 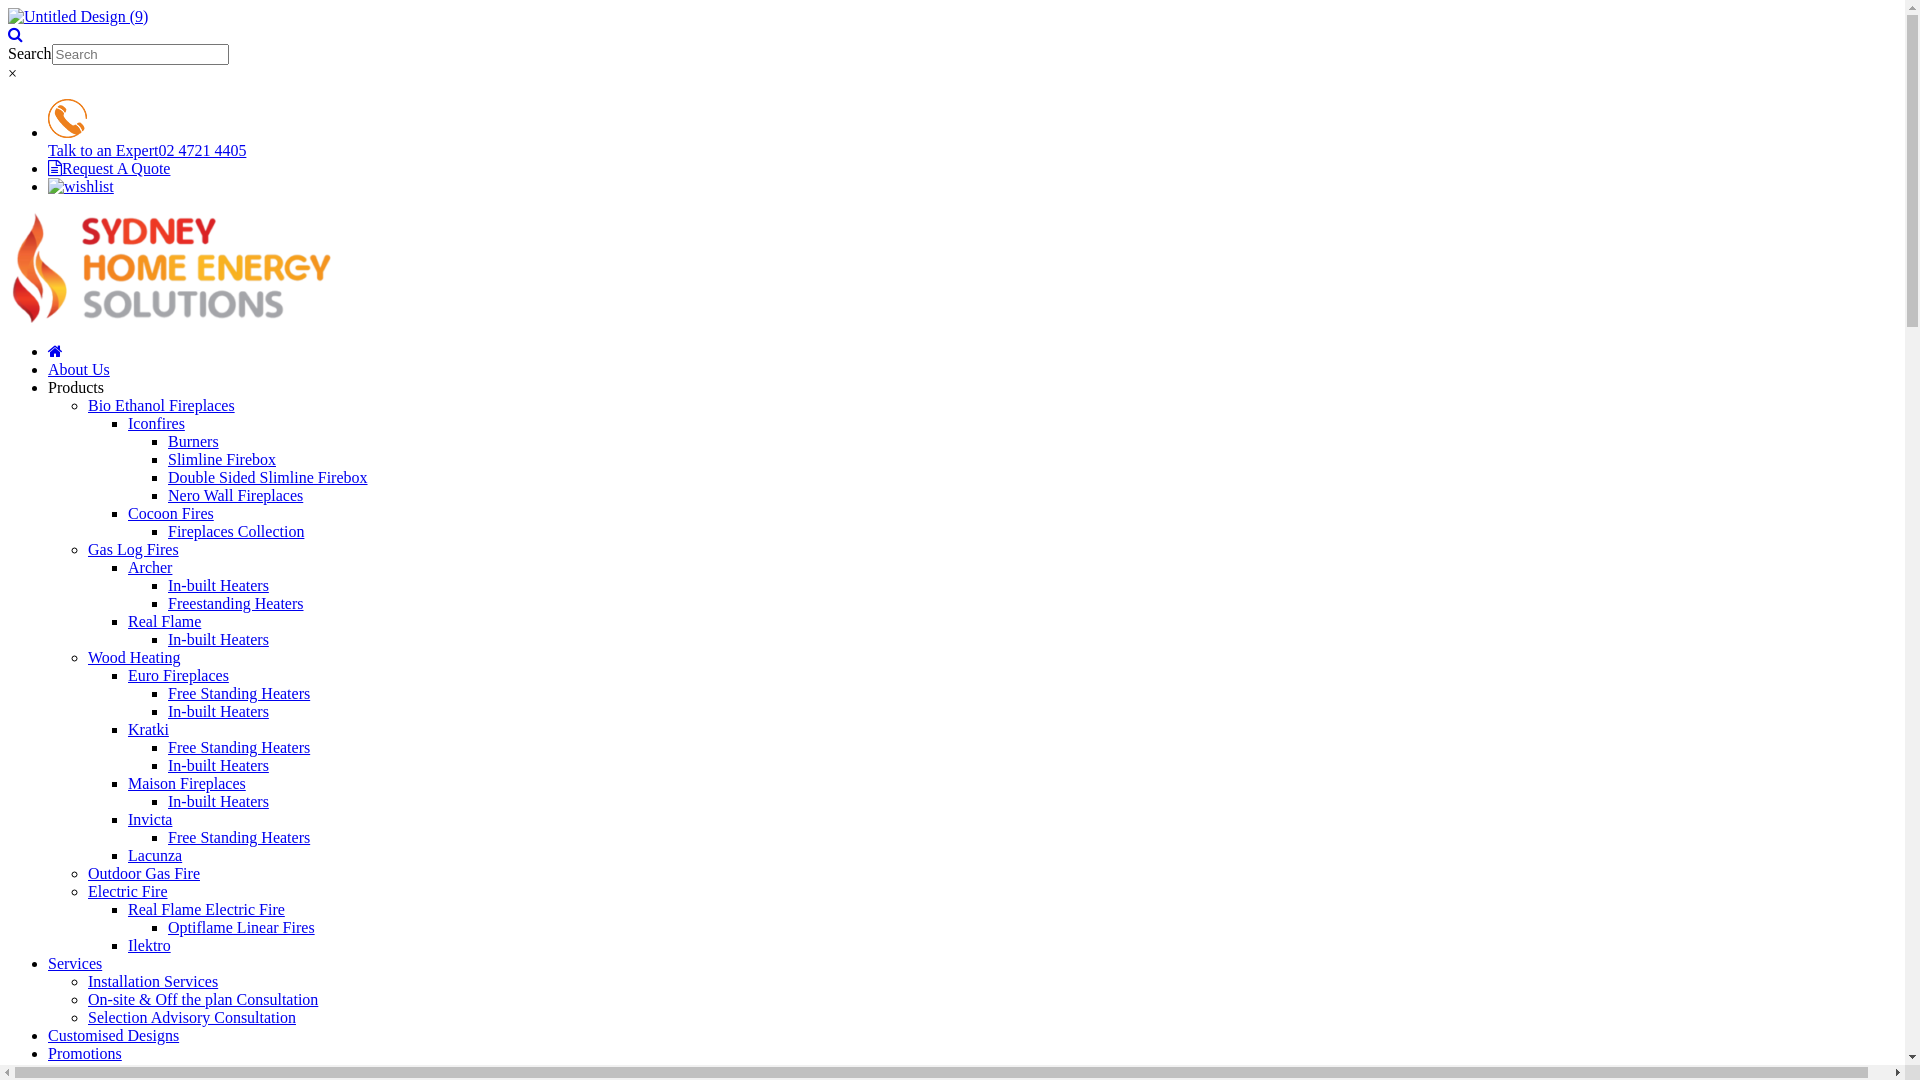 What do you see at coordinates (218, 712) in the screenshot?
I see `In-built Heaters` at bounding box center [218, 712].